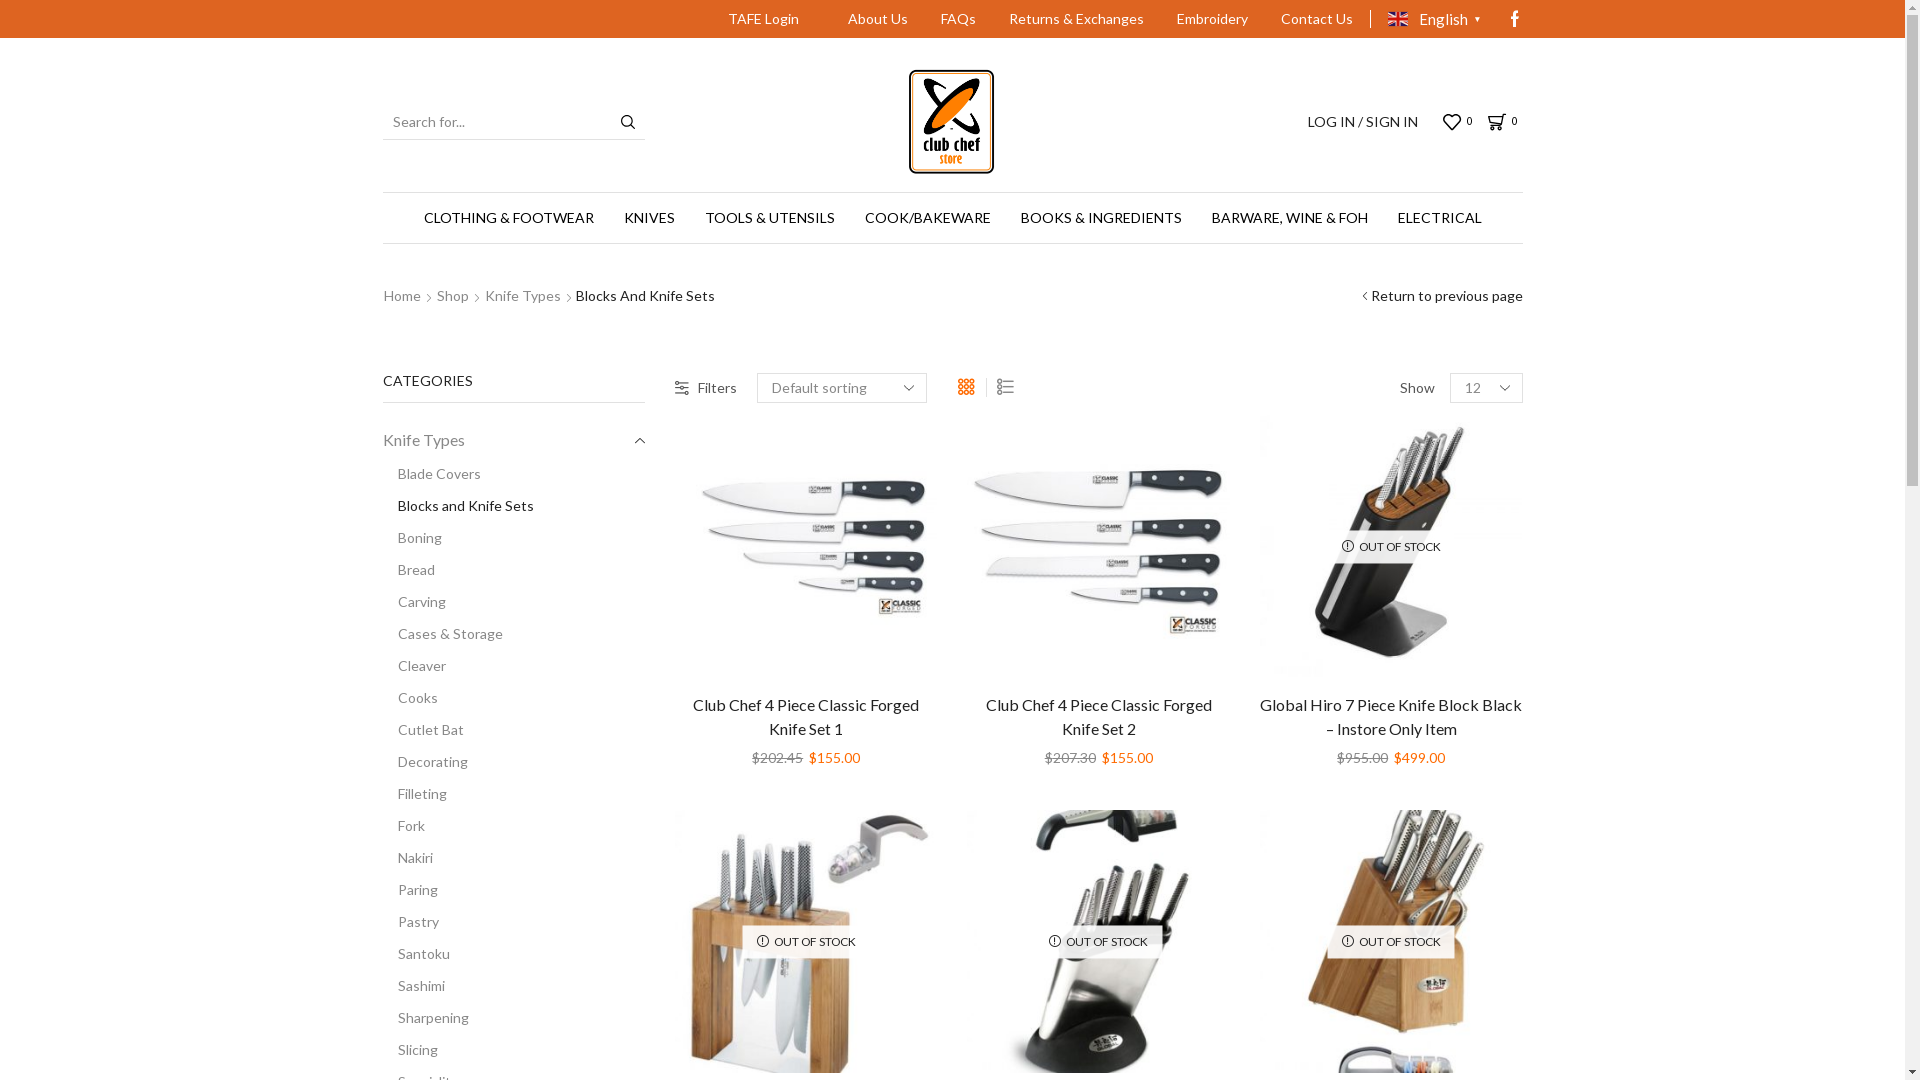 The width and height of the screenshot is (1920, 1080). I want to click on Home, so click(402, 296).